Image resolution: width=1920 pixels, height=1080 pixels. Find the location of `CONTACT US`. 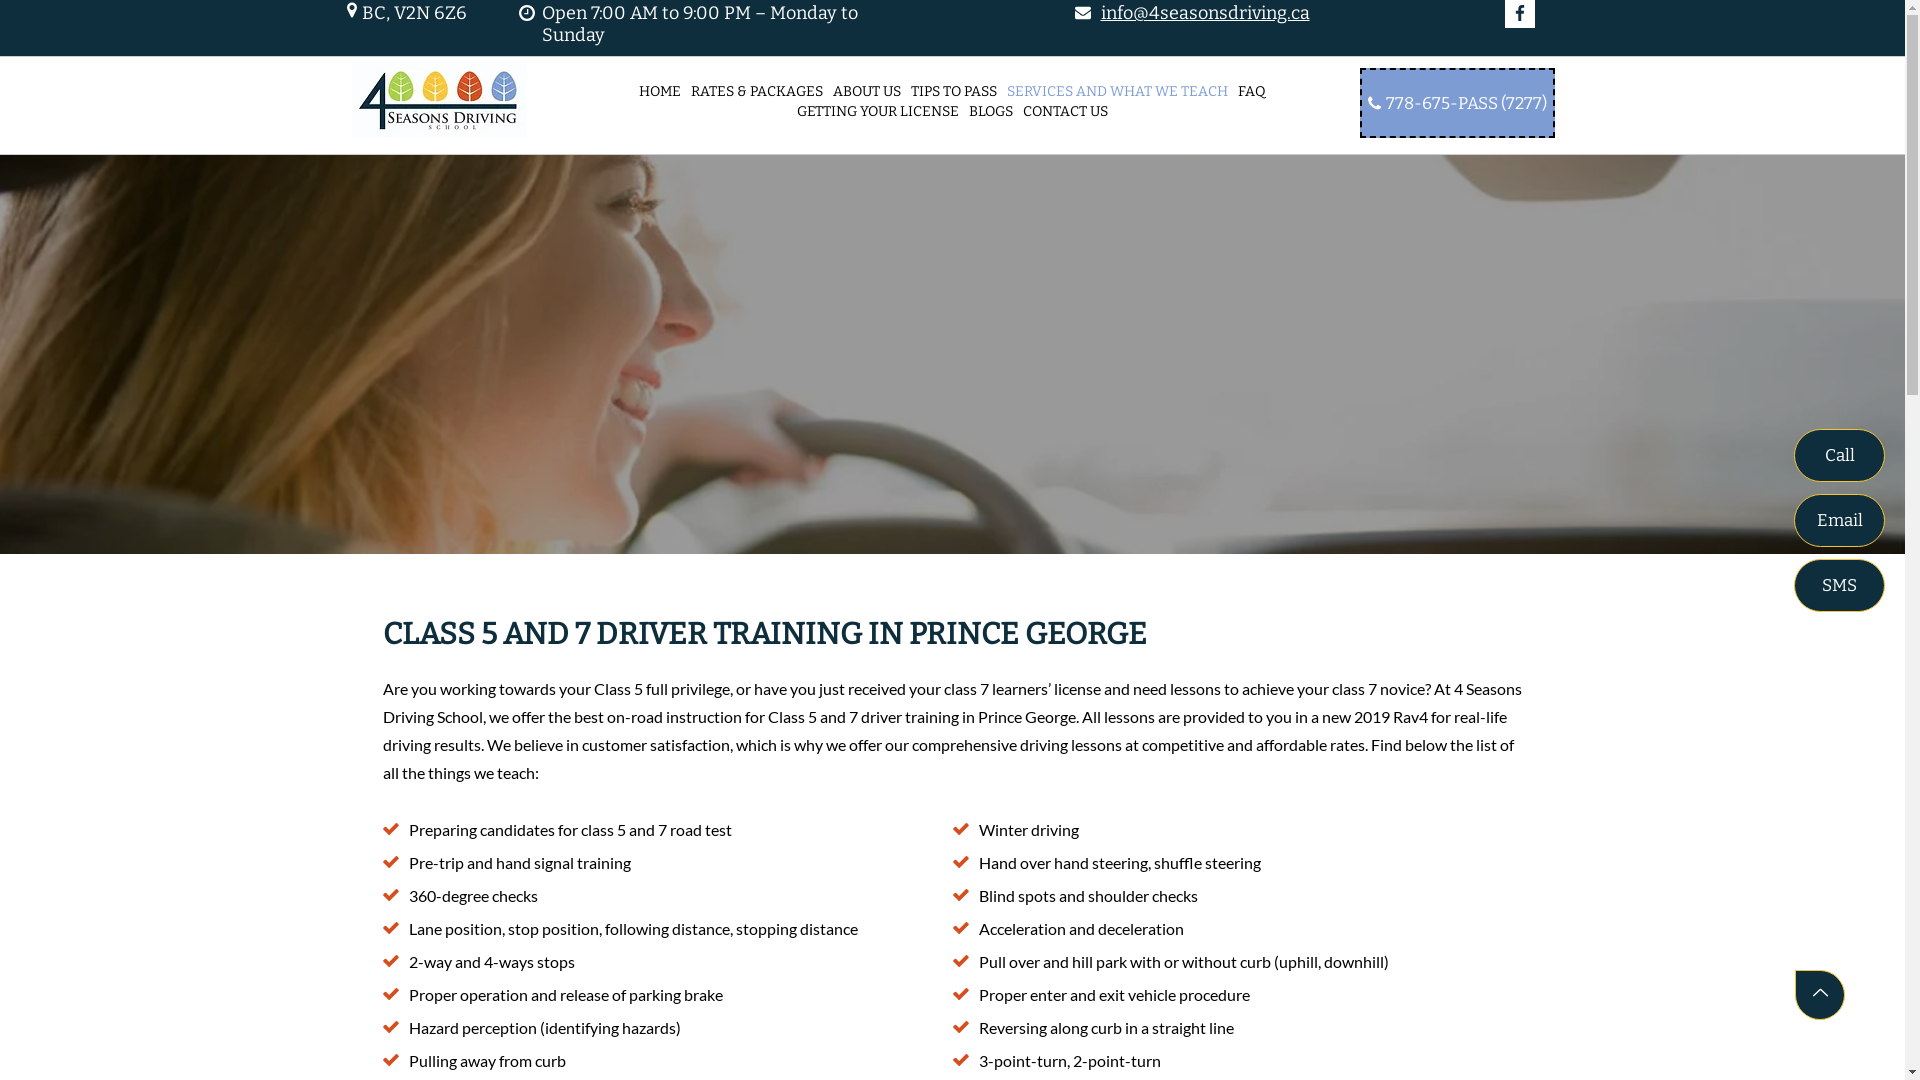

CONTACT US is located at coordinates (1066, 112).